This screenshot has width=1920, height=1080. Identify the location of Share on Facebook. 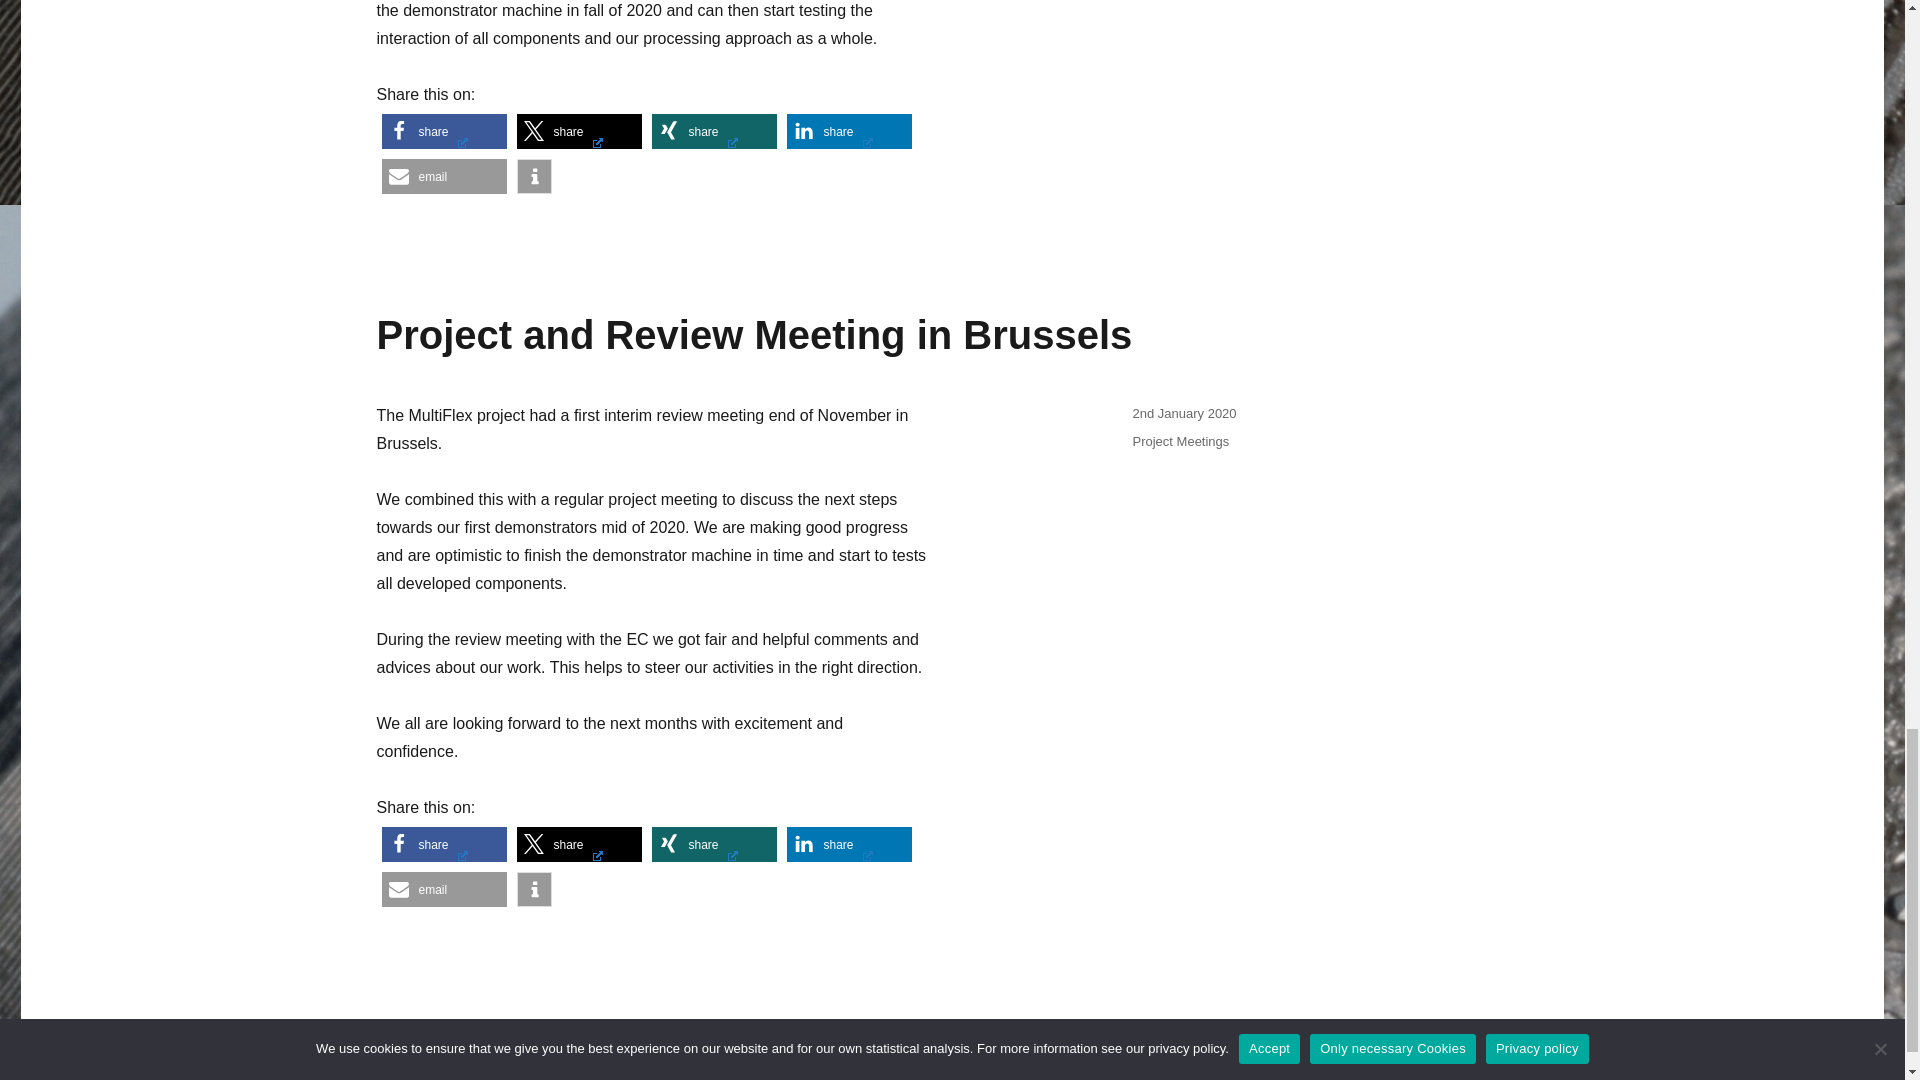
(444, 132).